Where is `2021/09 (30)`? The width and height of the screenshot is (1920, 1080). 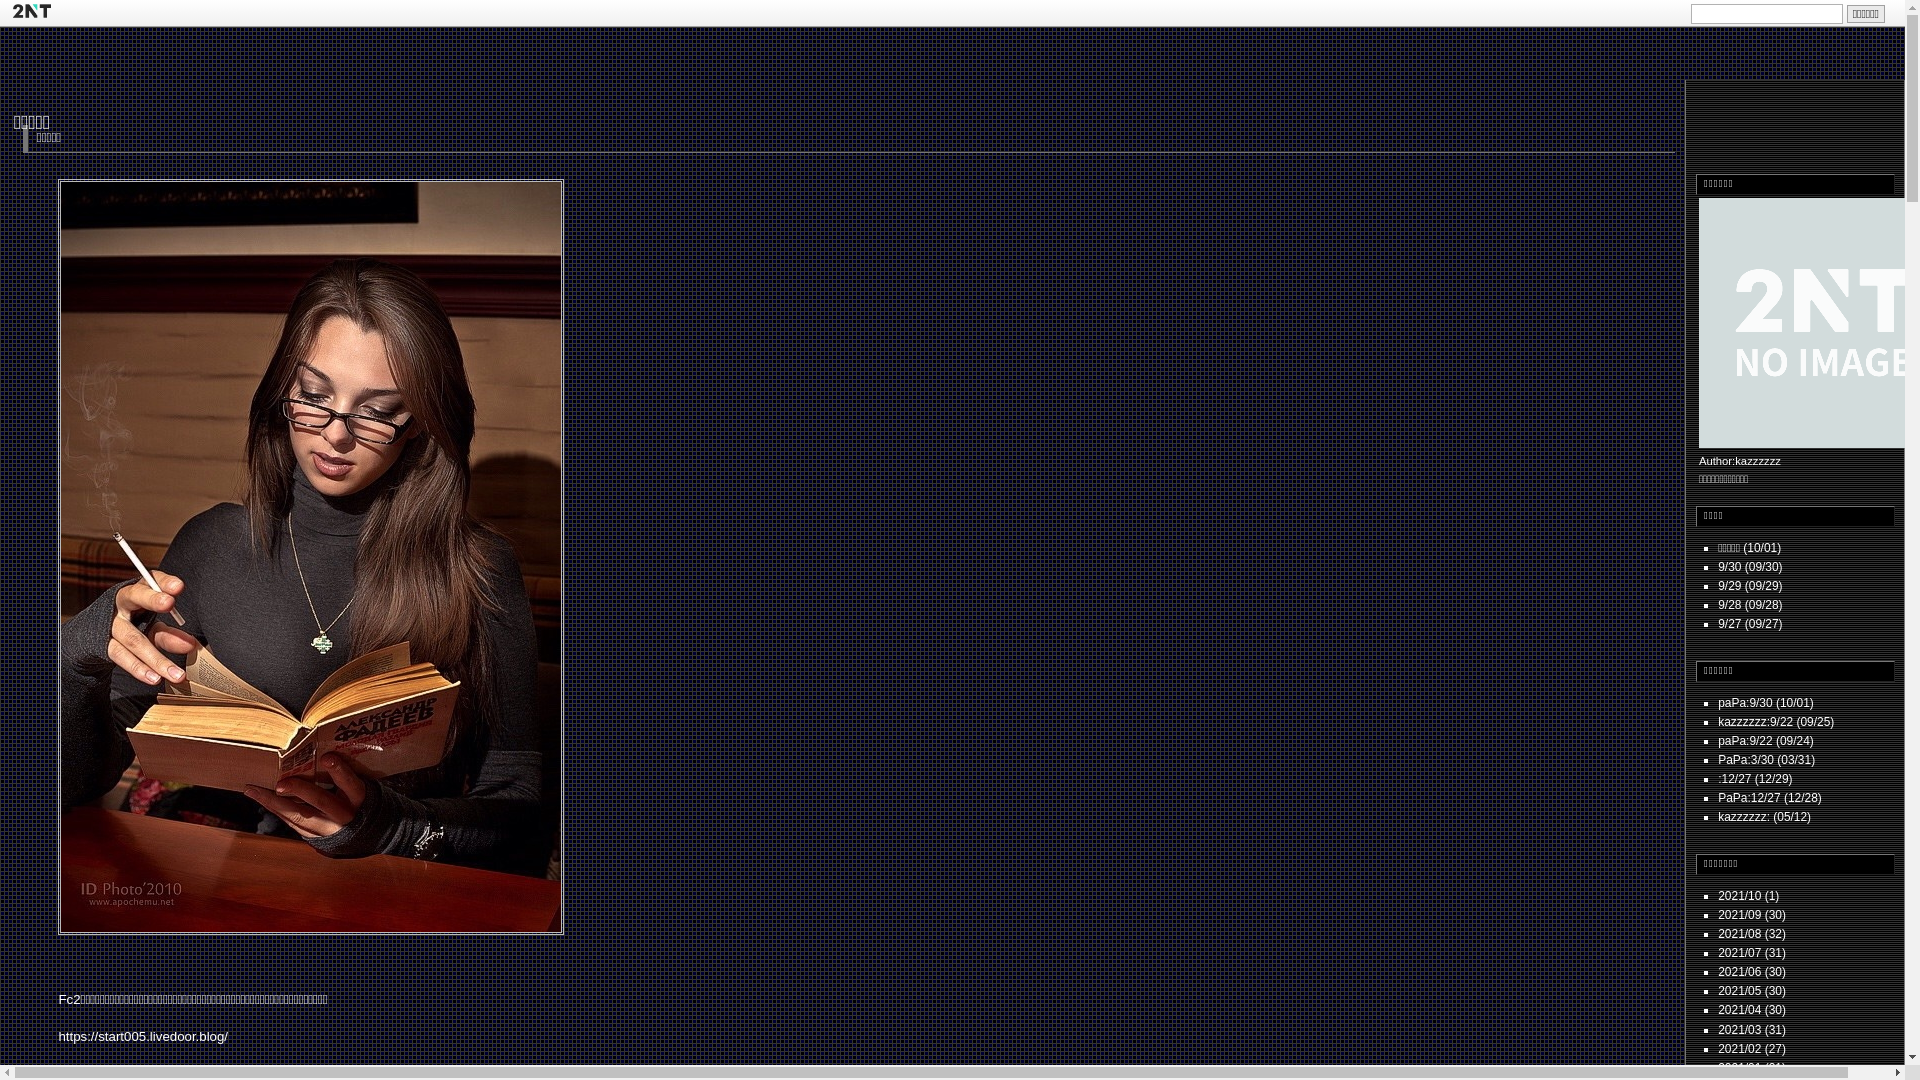
2021/09 (30) is located at coordinates (1752, 915).